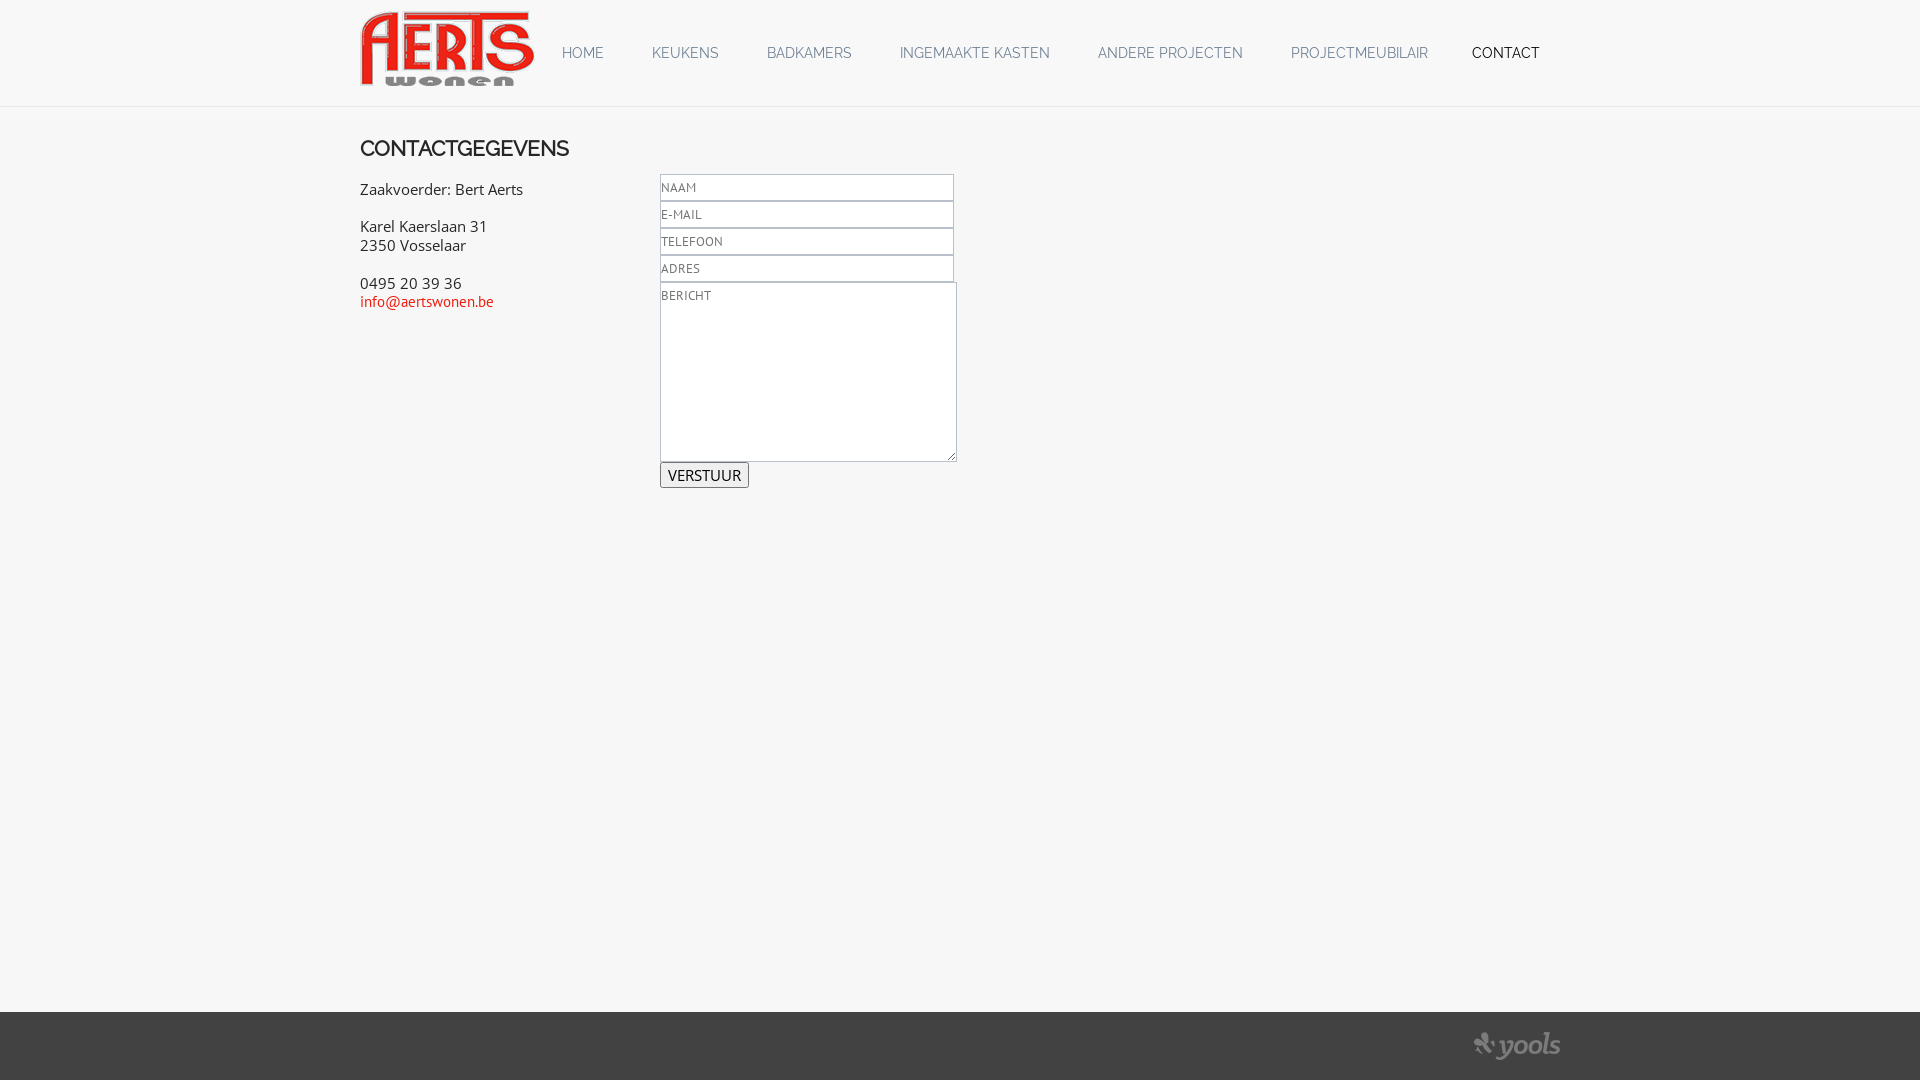  I want to click on Yools Website Design, so click(1517, 1046).